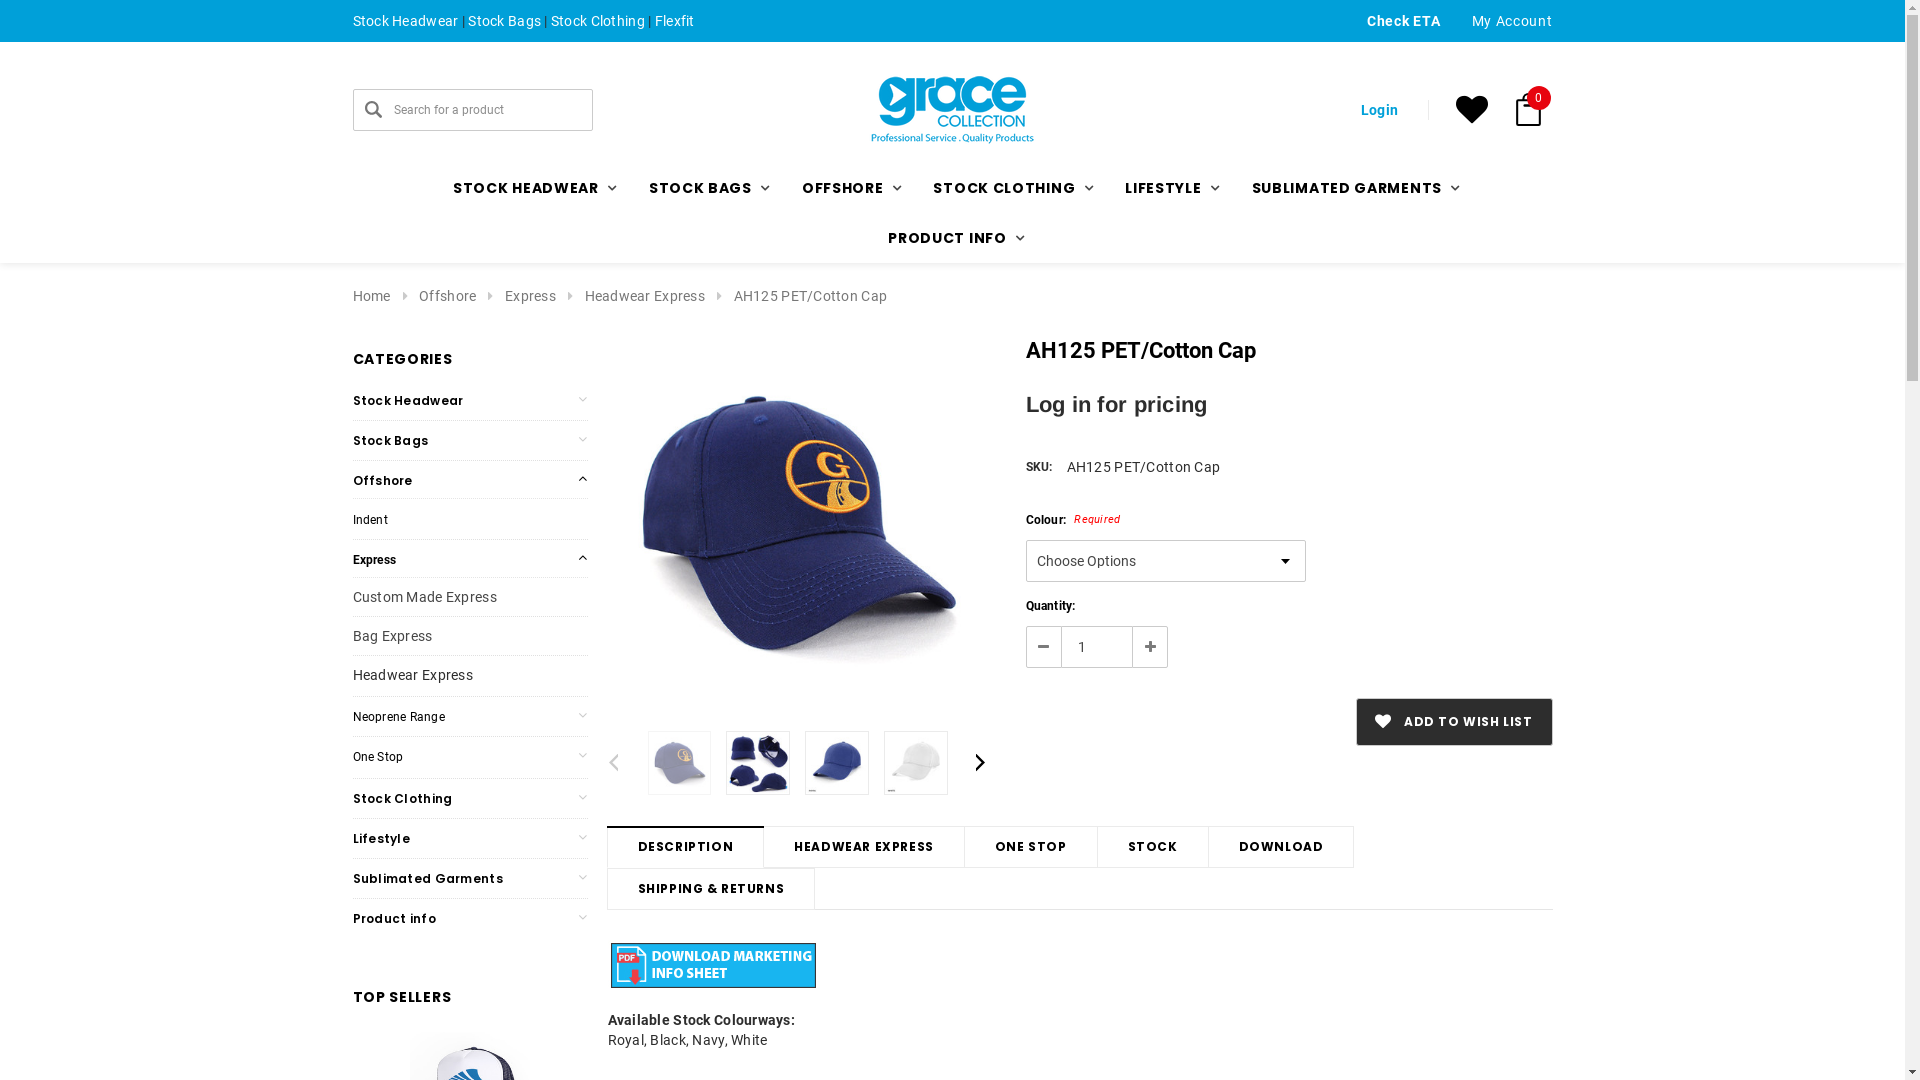  I want to click on AH125 PET/Cotton Cap, so click(811, 296).